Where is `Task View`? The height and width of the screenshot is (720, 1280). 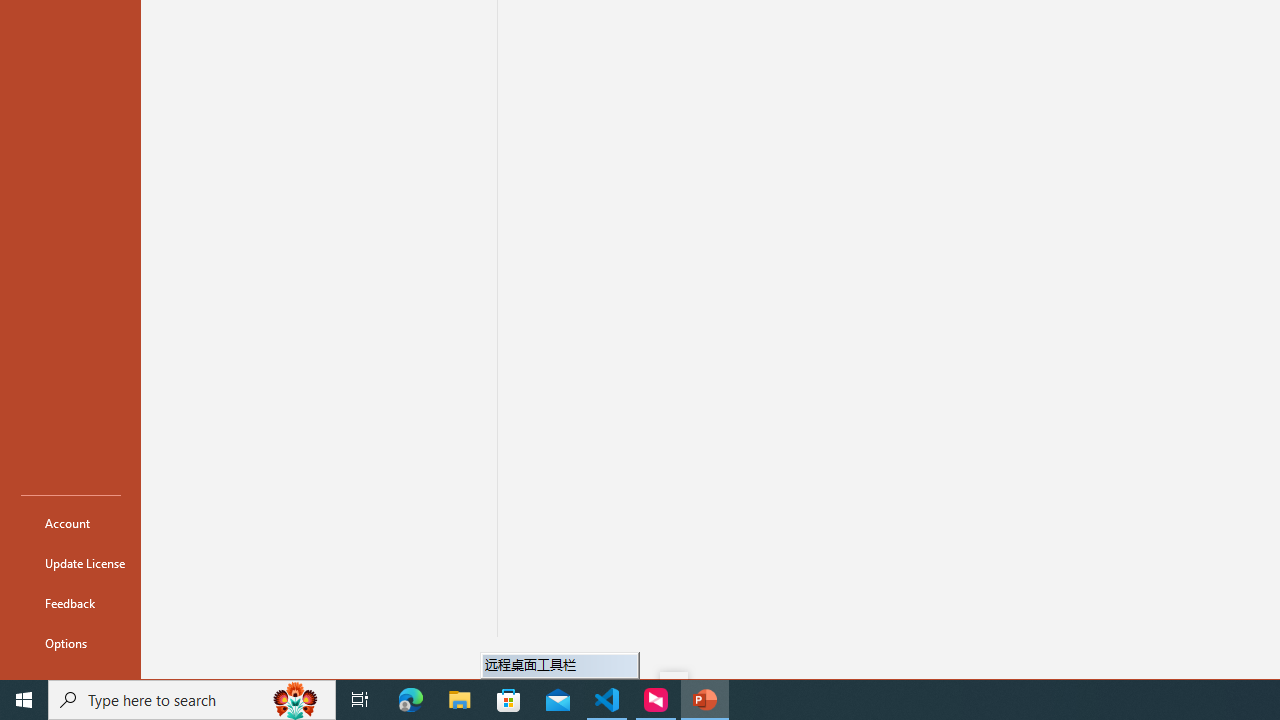
Task View is located at coordinates (360, 700).